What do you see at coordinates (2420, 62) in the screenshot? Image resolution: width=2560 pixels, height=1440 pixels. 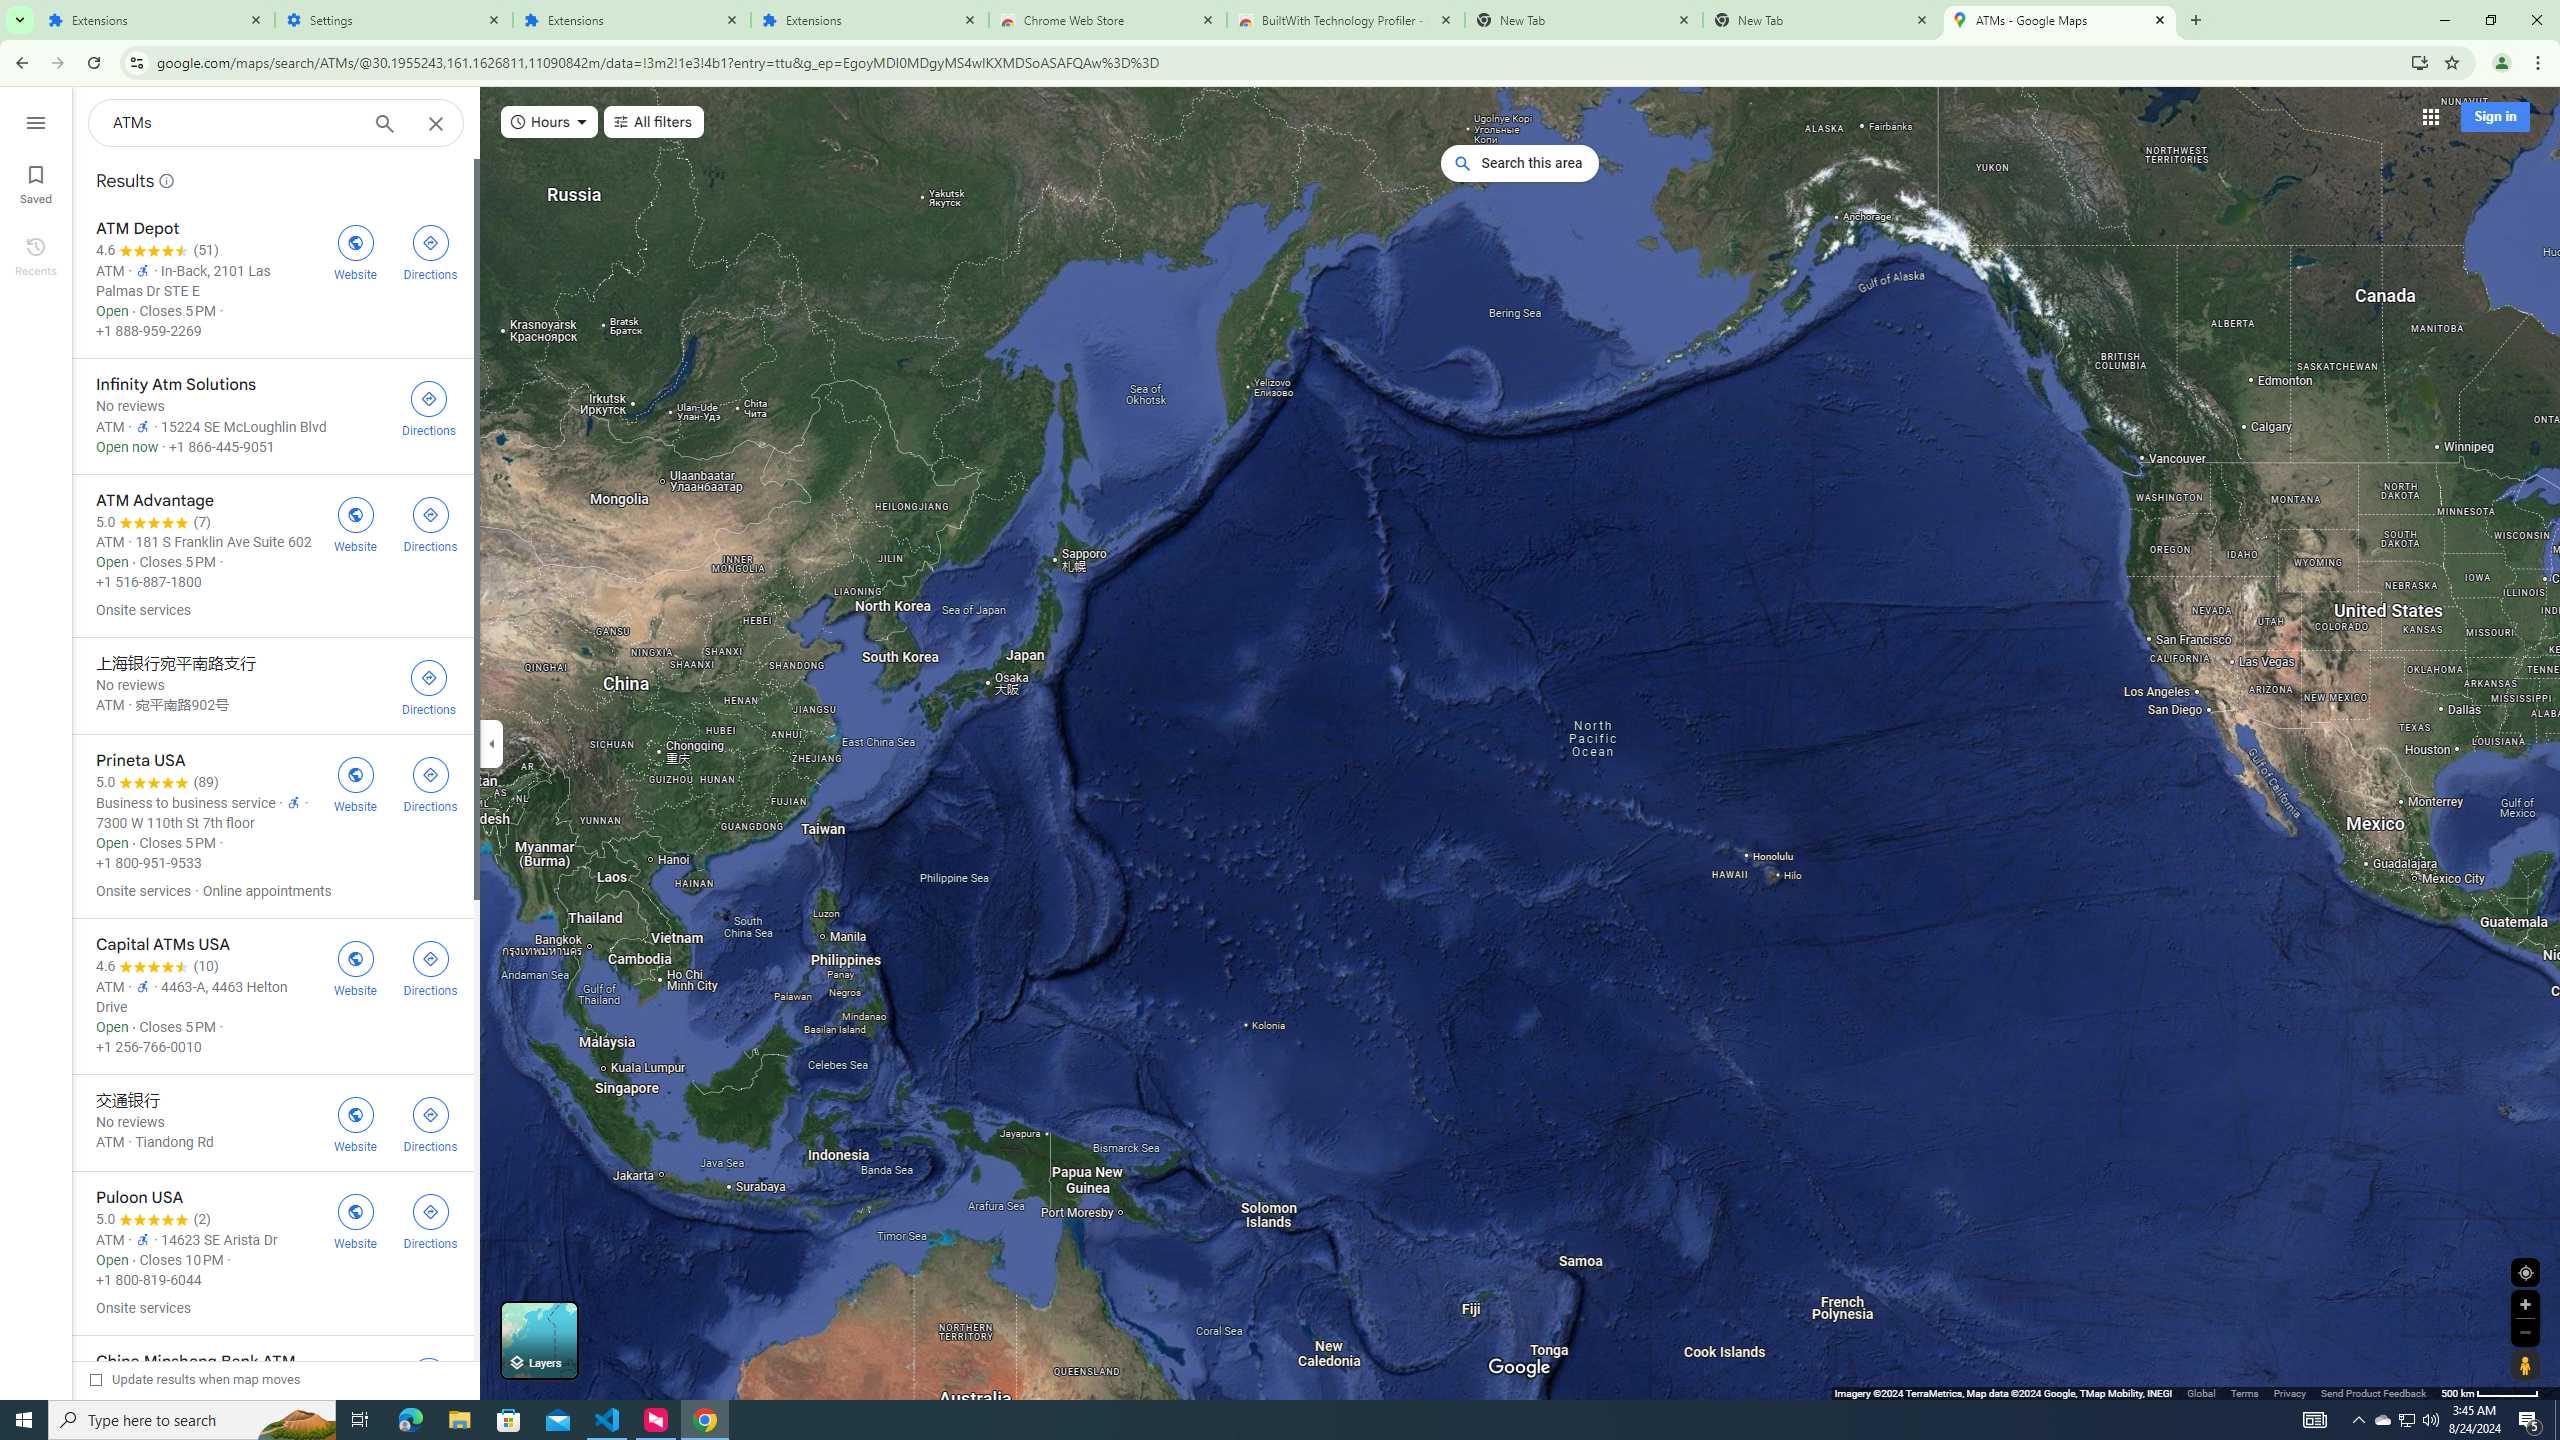 I see `Install Google Maps` at bounding box center [2420, 62].